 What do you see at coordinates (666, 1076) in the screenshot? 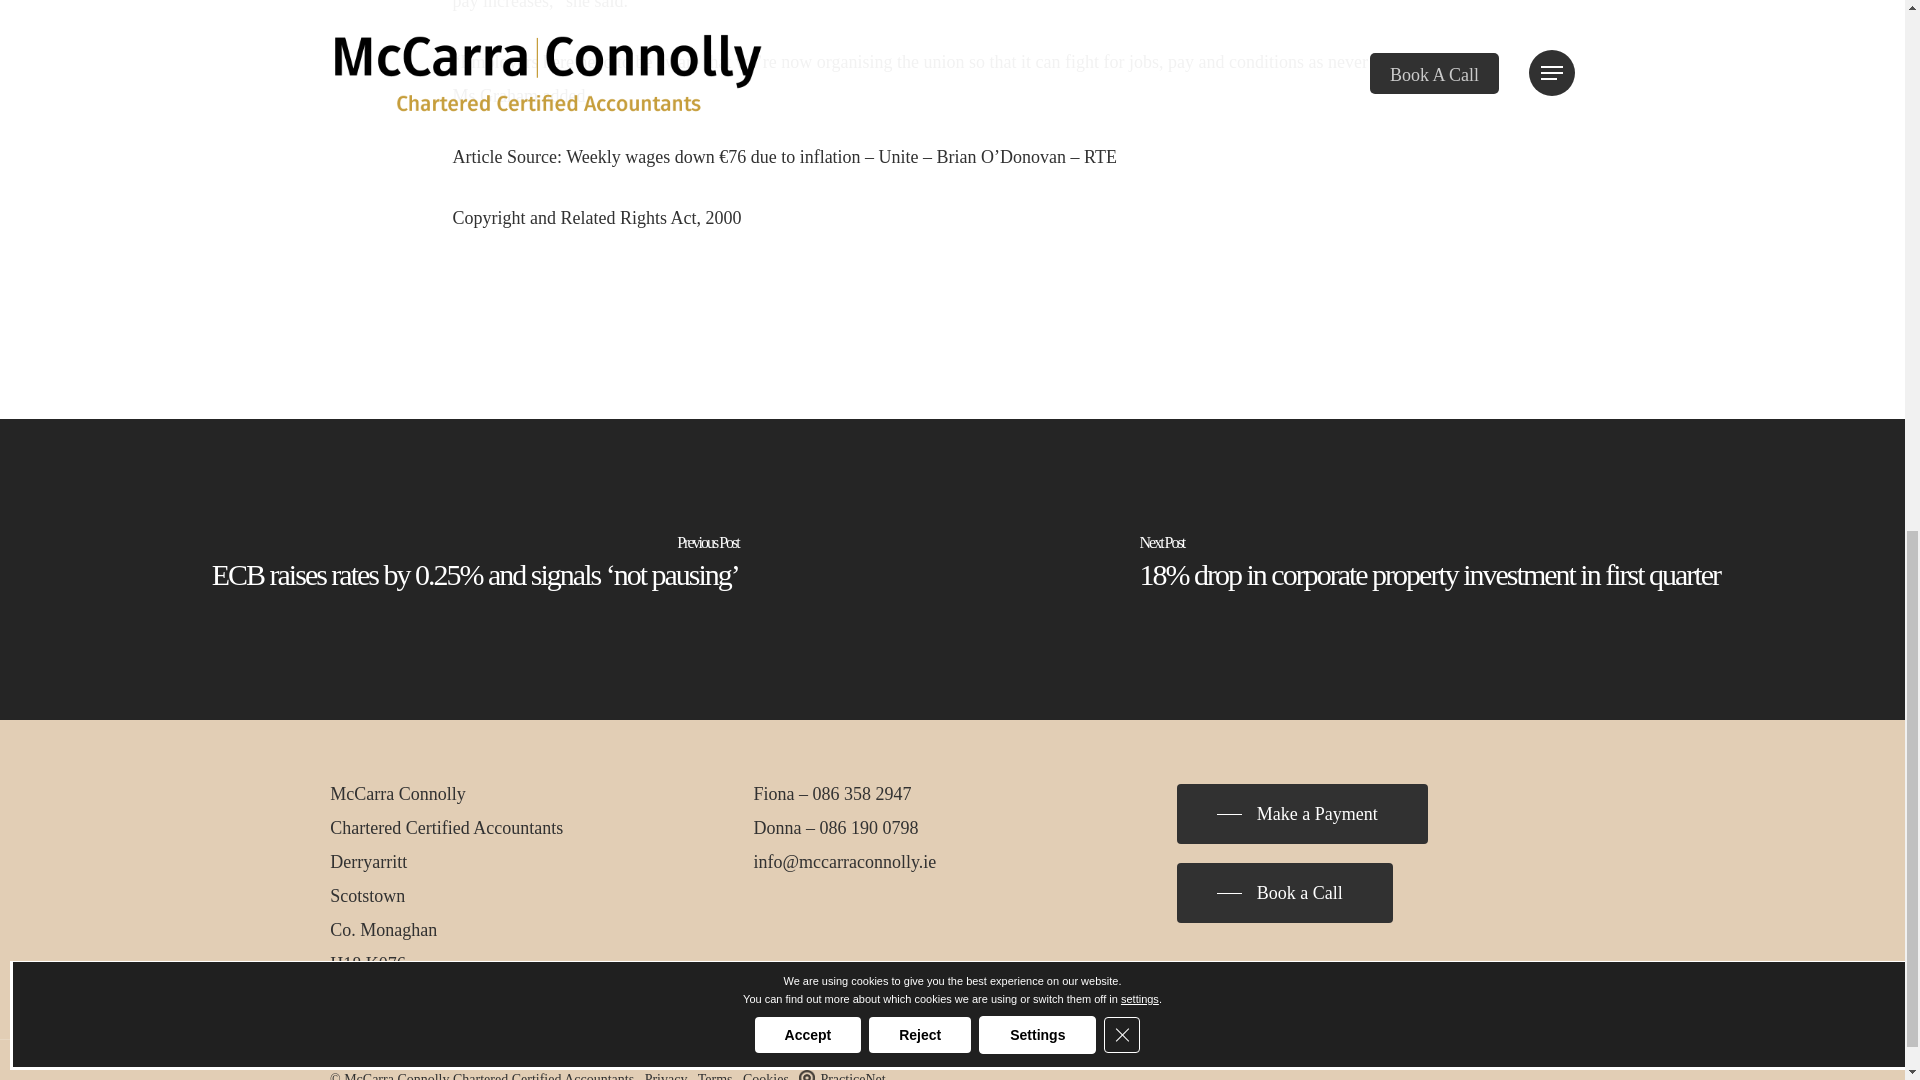
I see `Privacy` at bounding box center [666, 1076].